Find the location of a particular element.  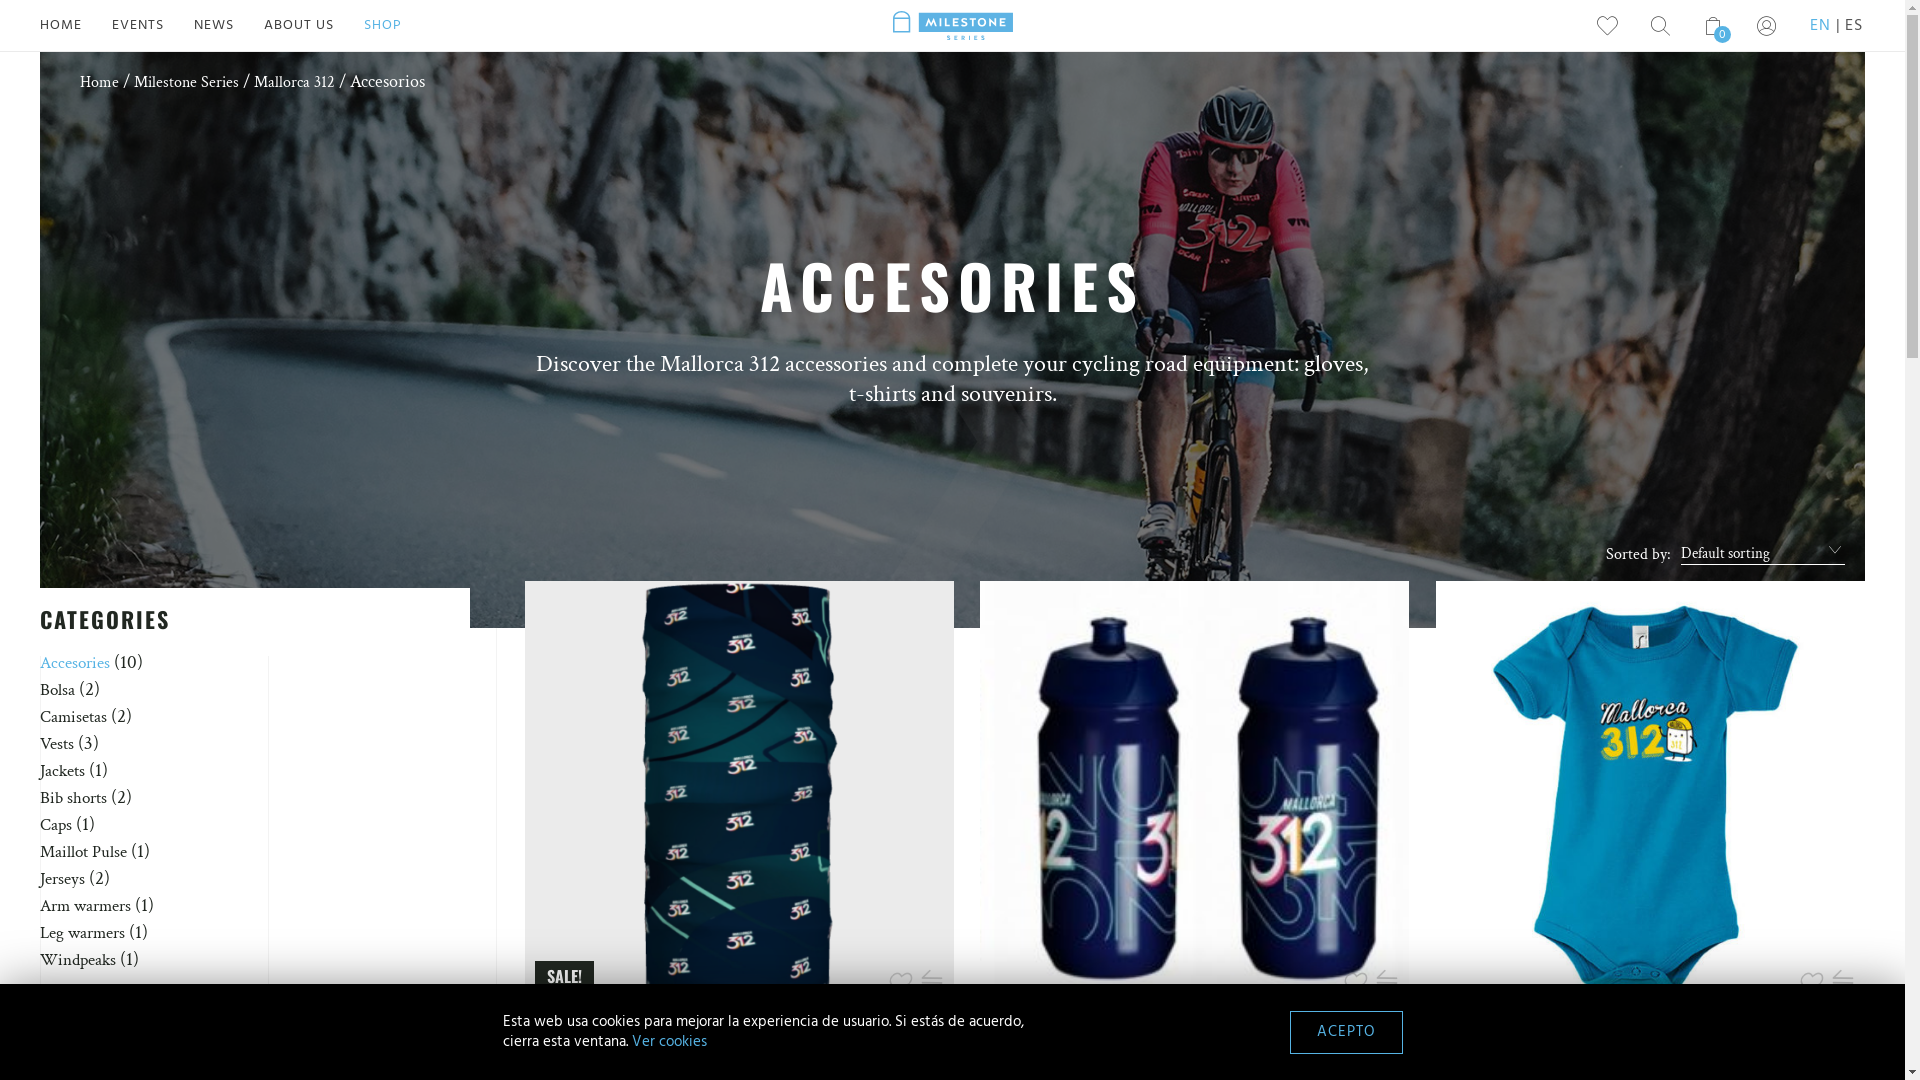

NEWS is located at coordinates (229, 26).